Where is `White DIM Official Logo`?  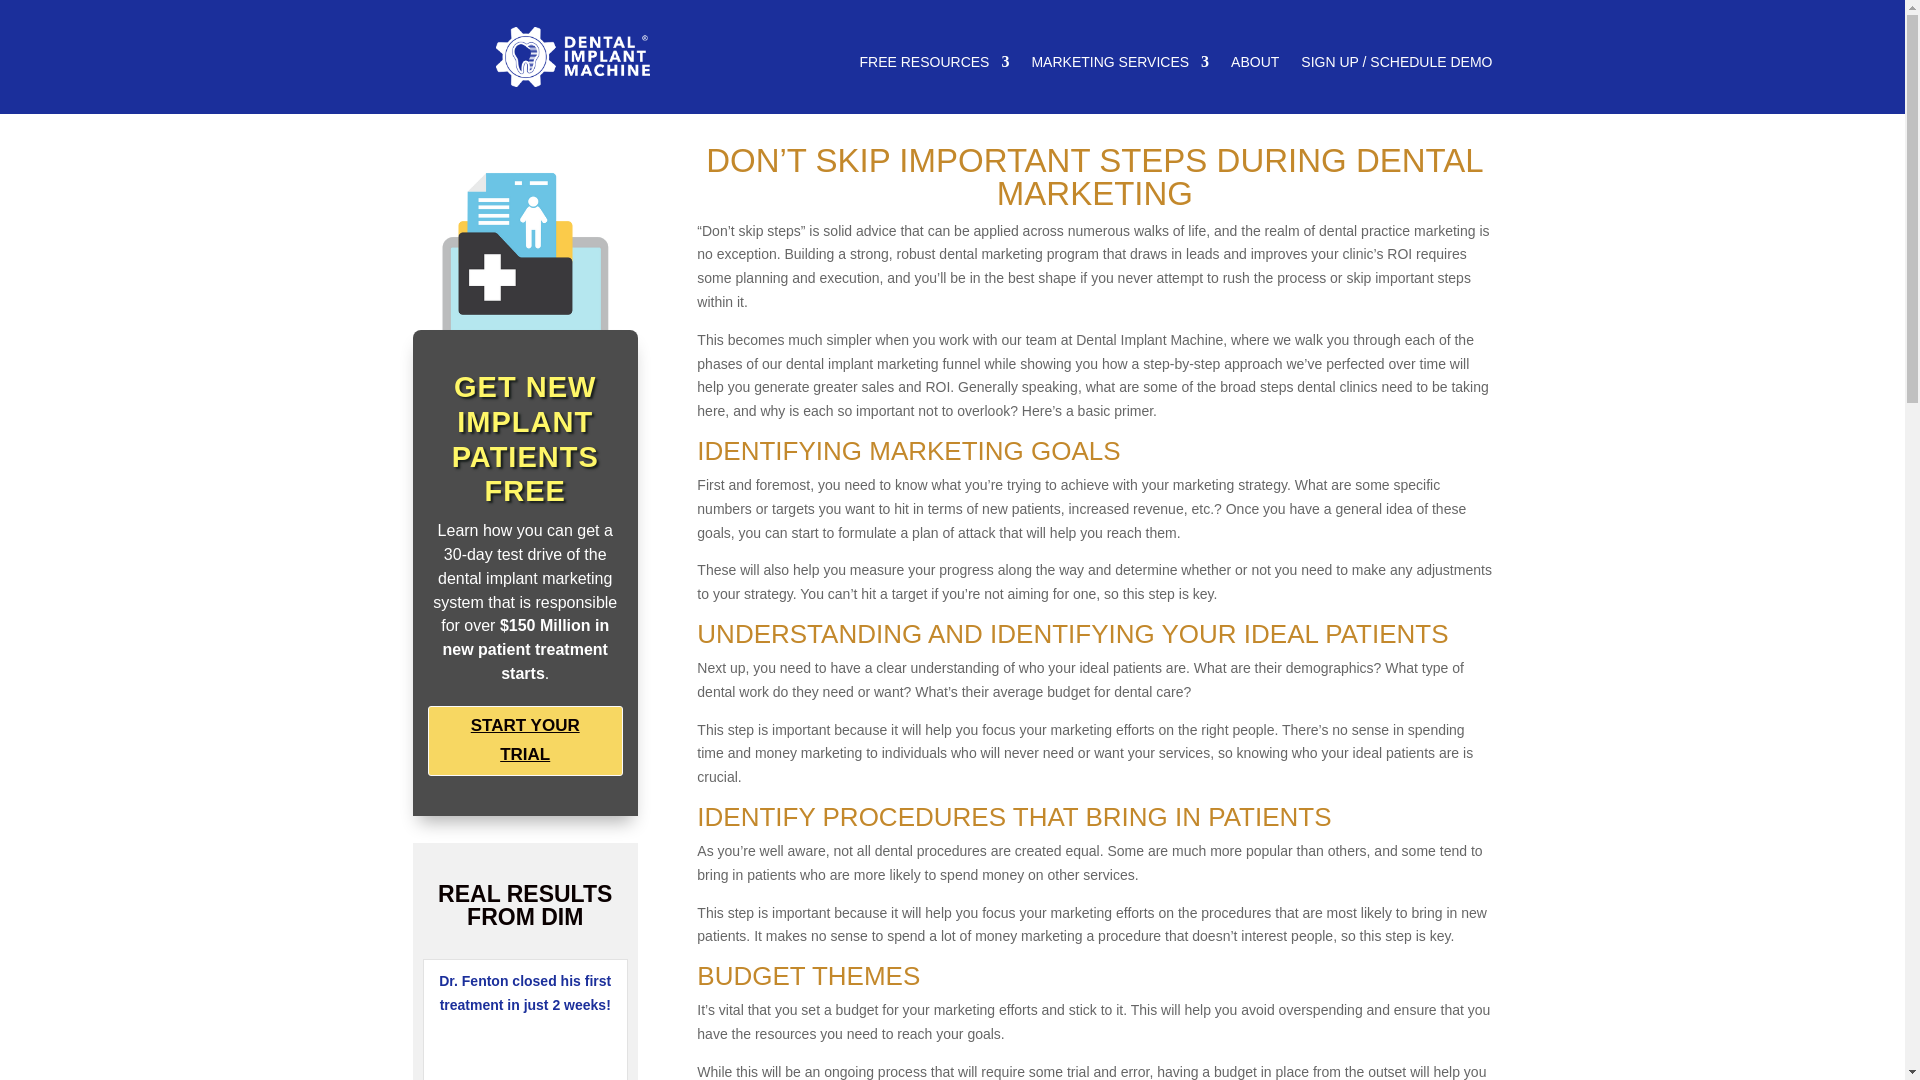
White DIM Official Logo is located at coordinates (572, 57).